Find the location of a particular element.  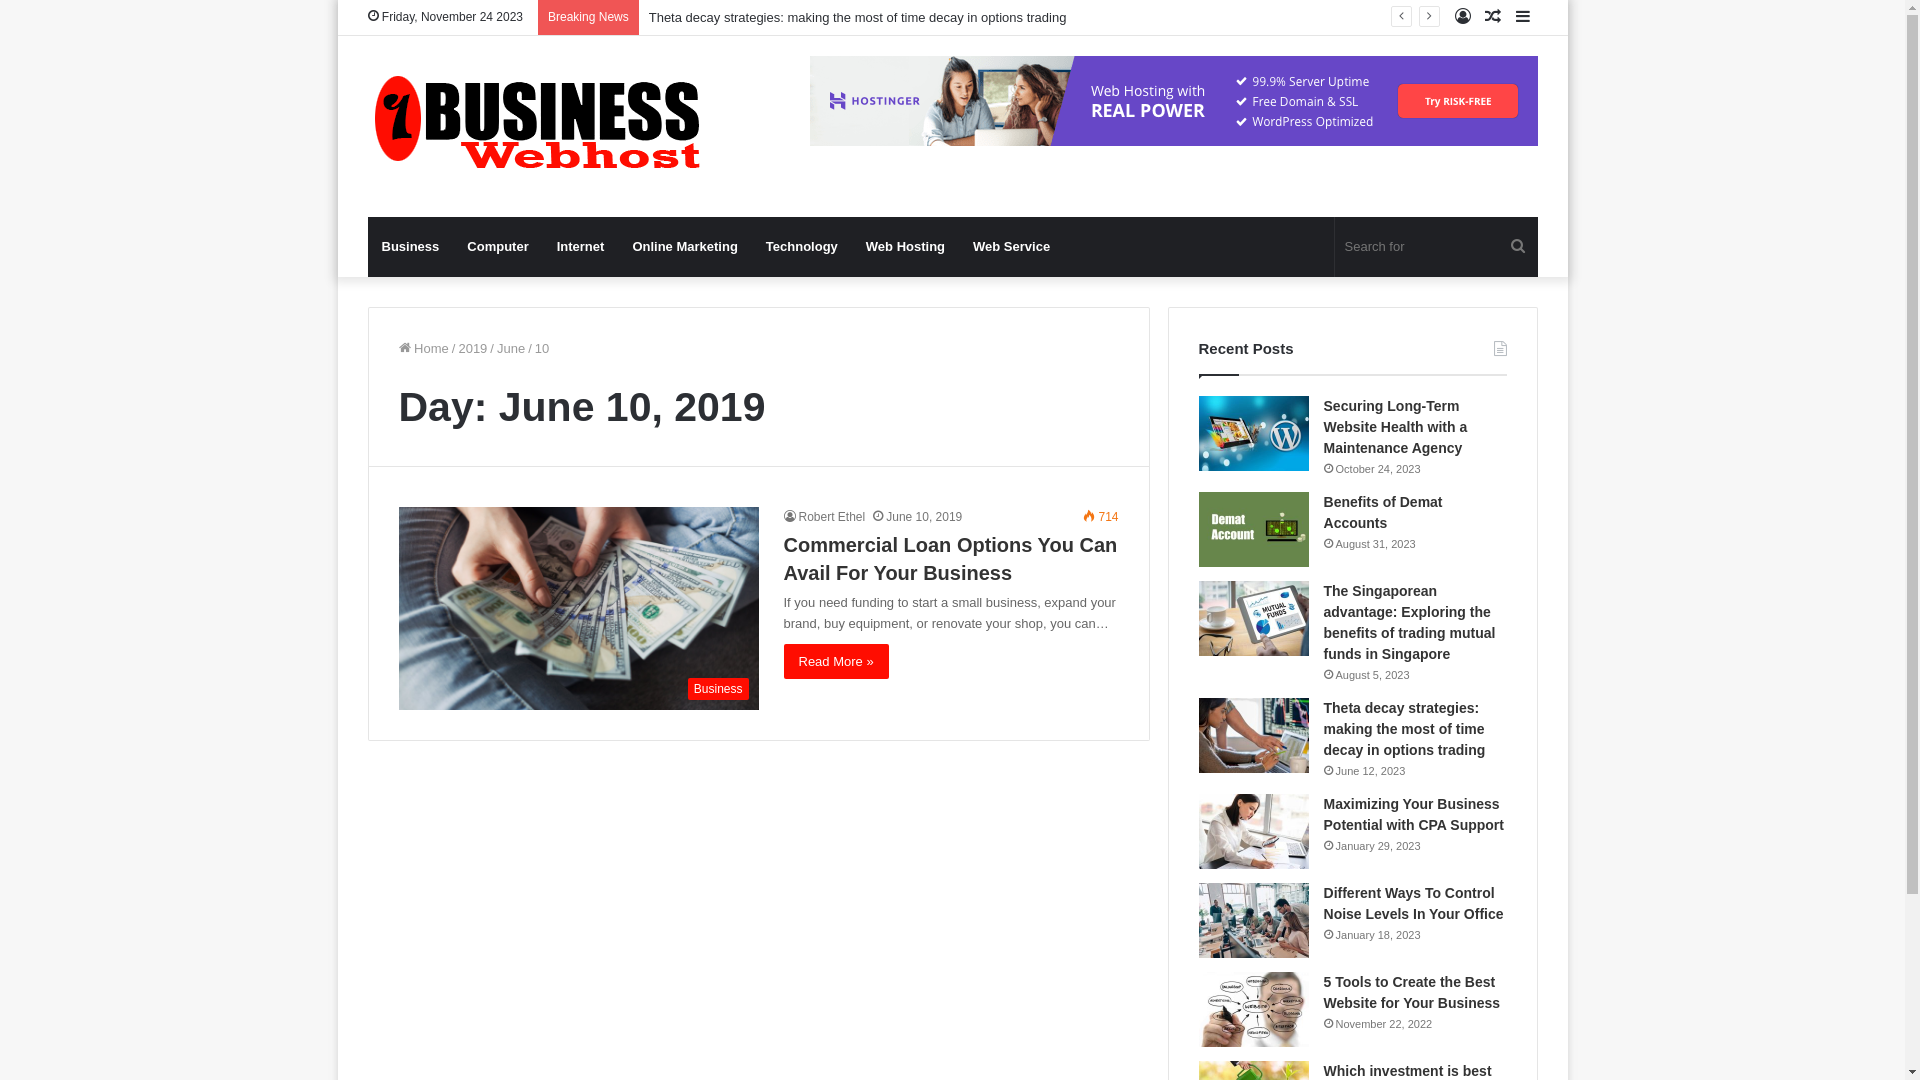

5 Tools to Create the Best Website for Your Business is located at coordinates (1412, 992).